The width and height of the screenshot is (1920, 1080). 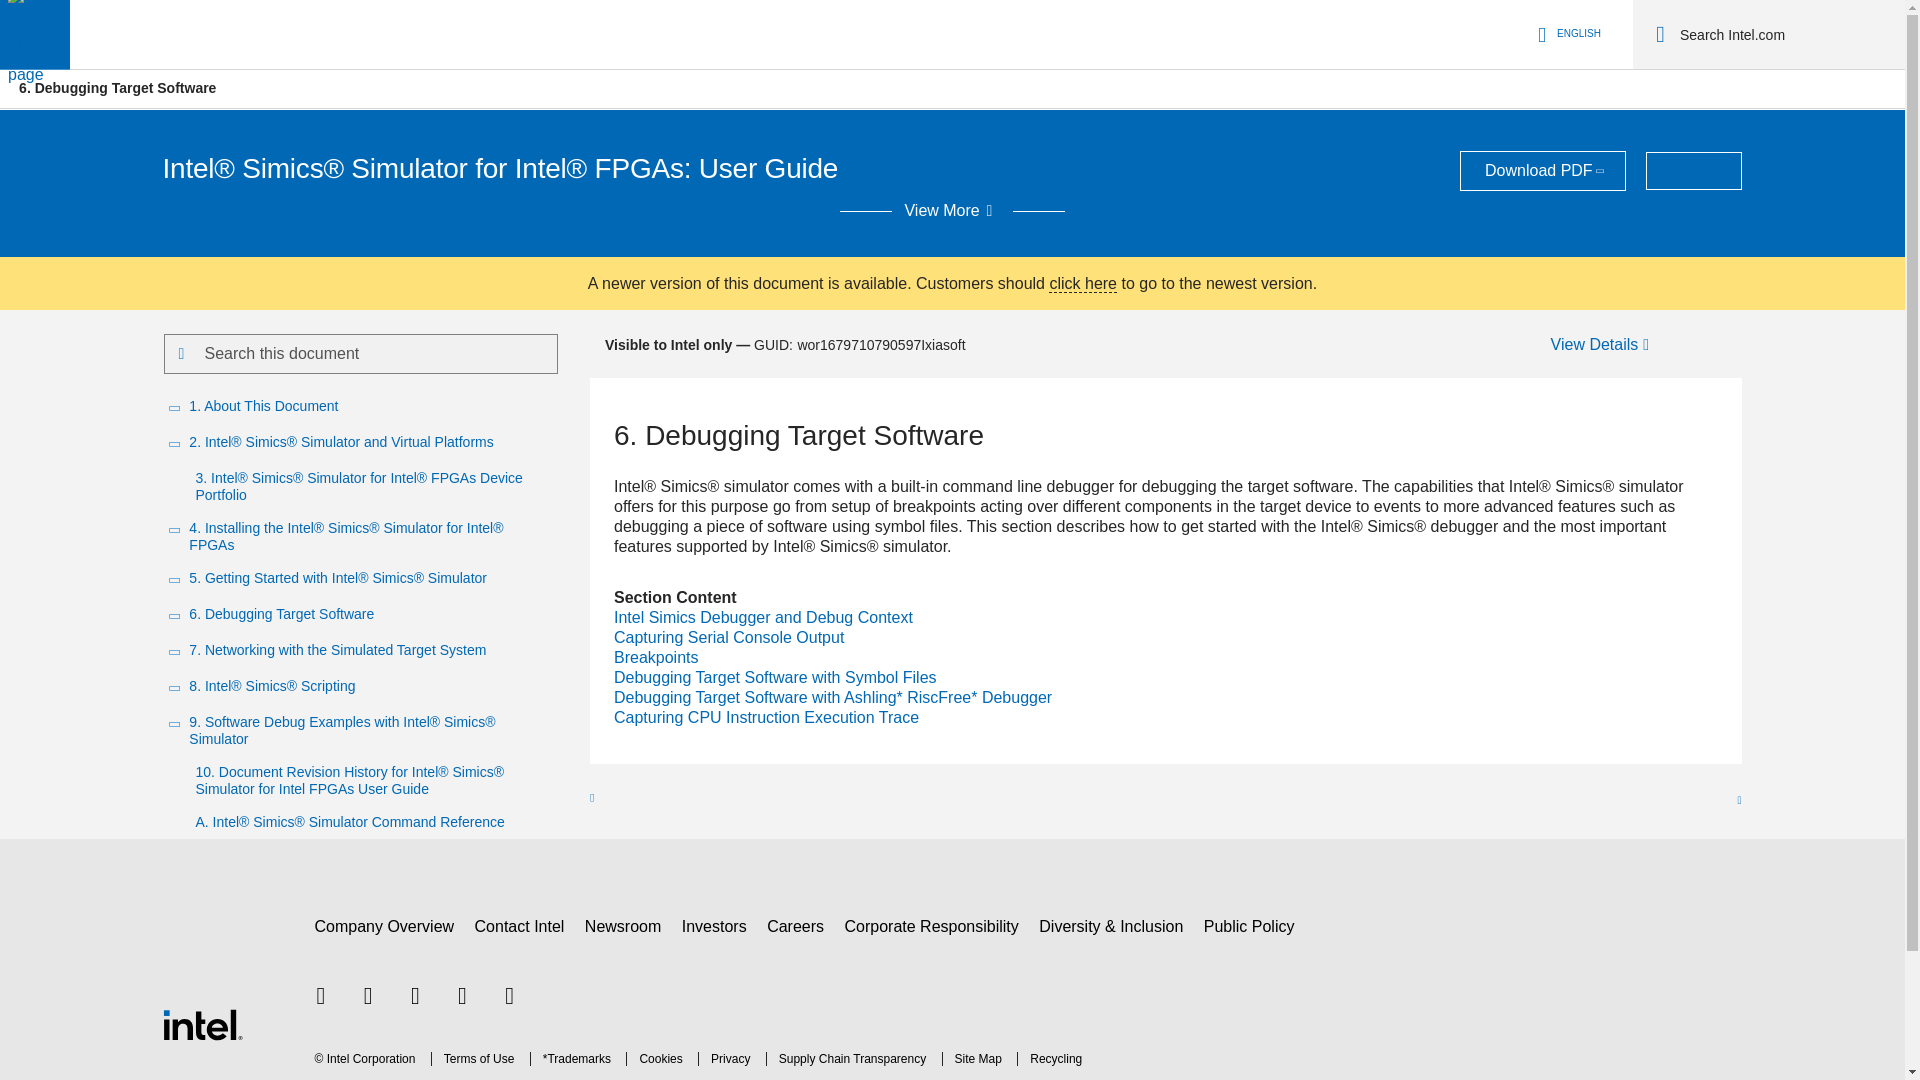 I want to click on ENGLISH, so click(x=1566, y=34).